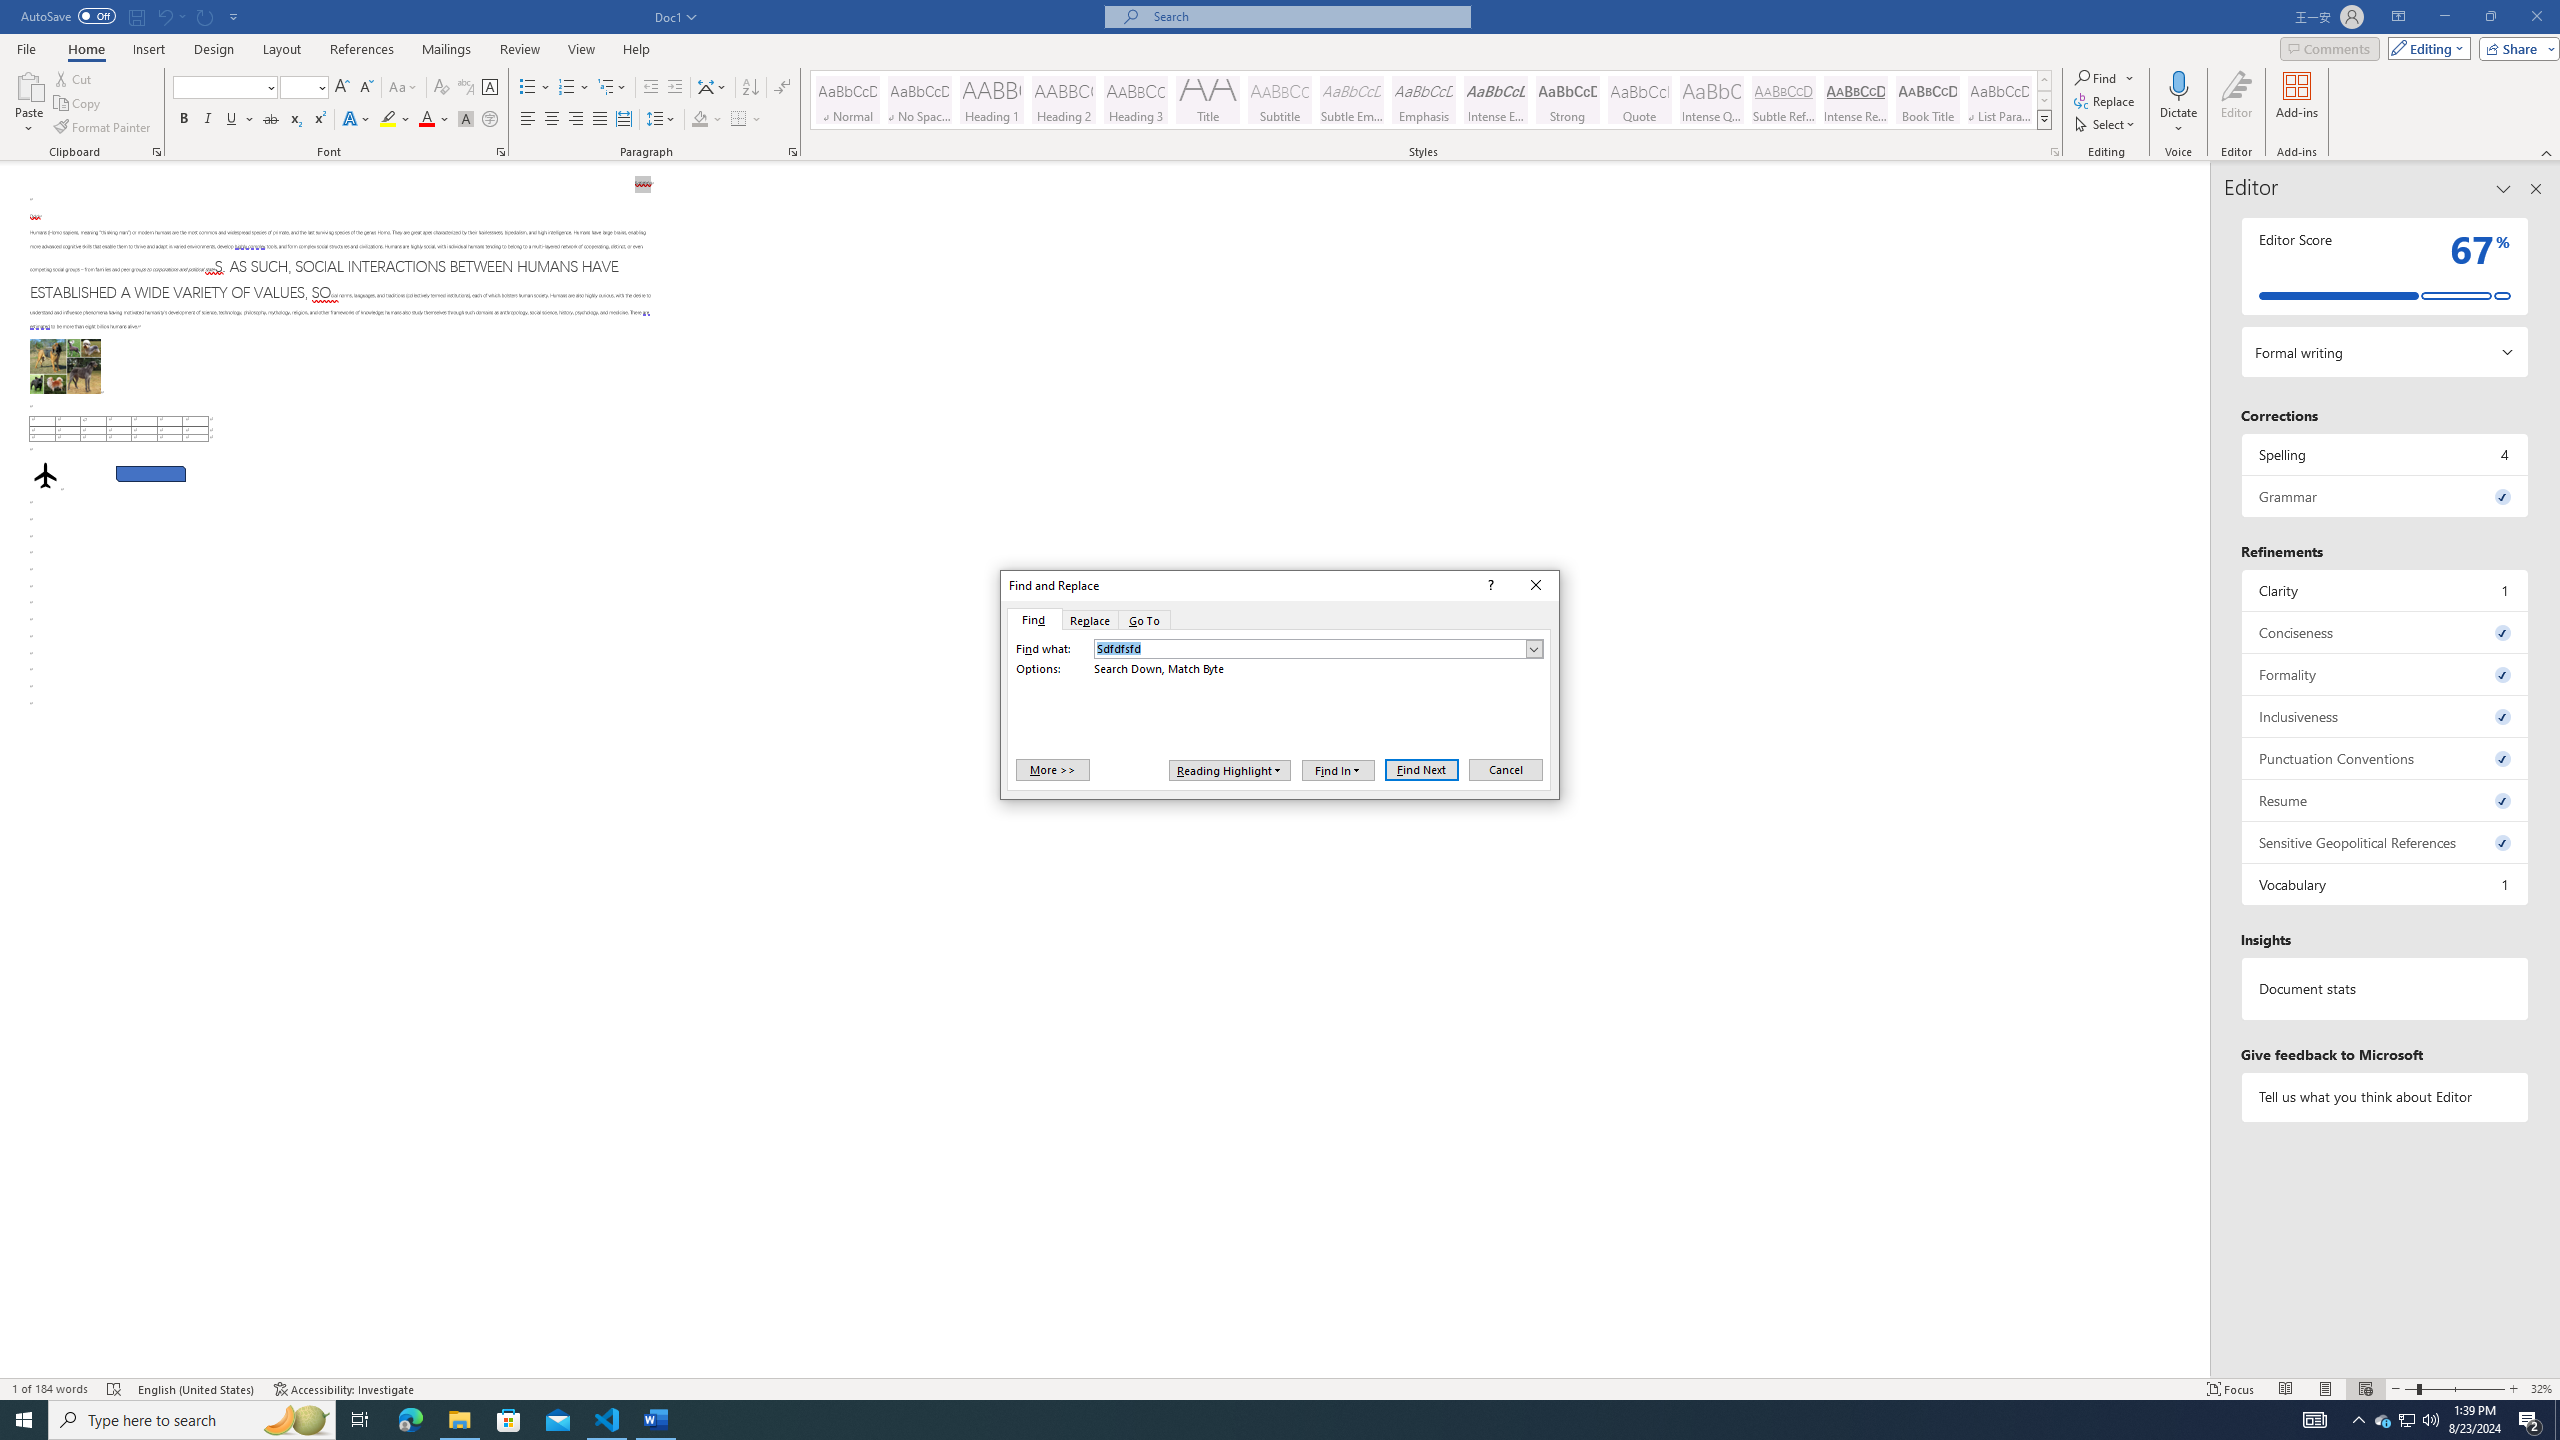 This screenshot has height=1440, width=2560. What do you see at coordinates (426, 120) in the screenshot?
I see `Font Color Red` at bounding box center [426, 120].